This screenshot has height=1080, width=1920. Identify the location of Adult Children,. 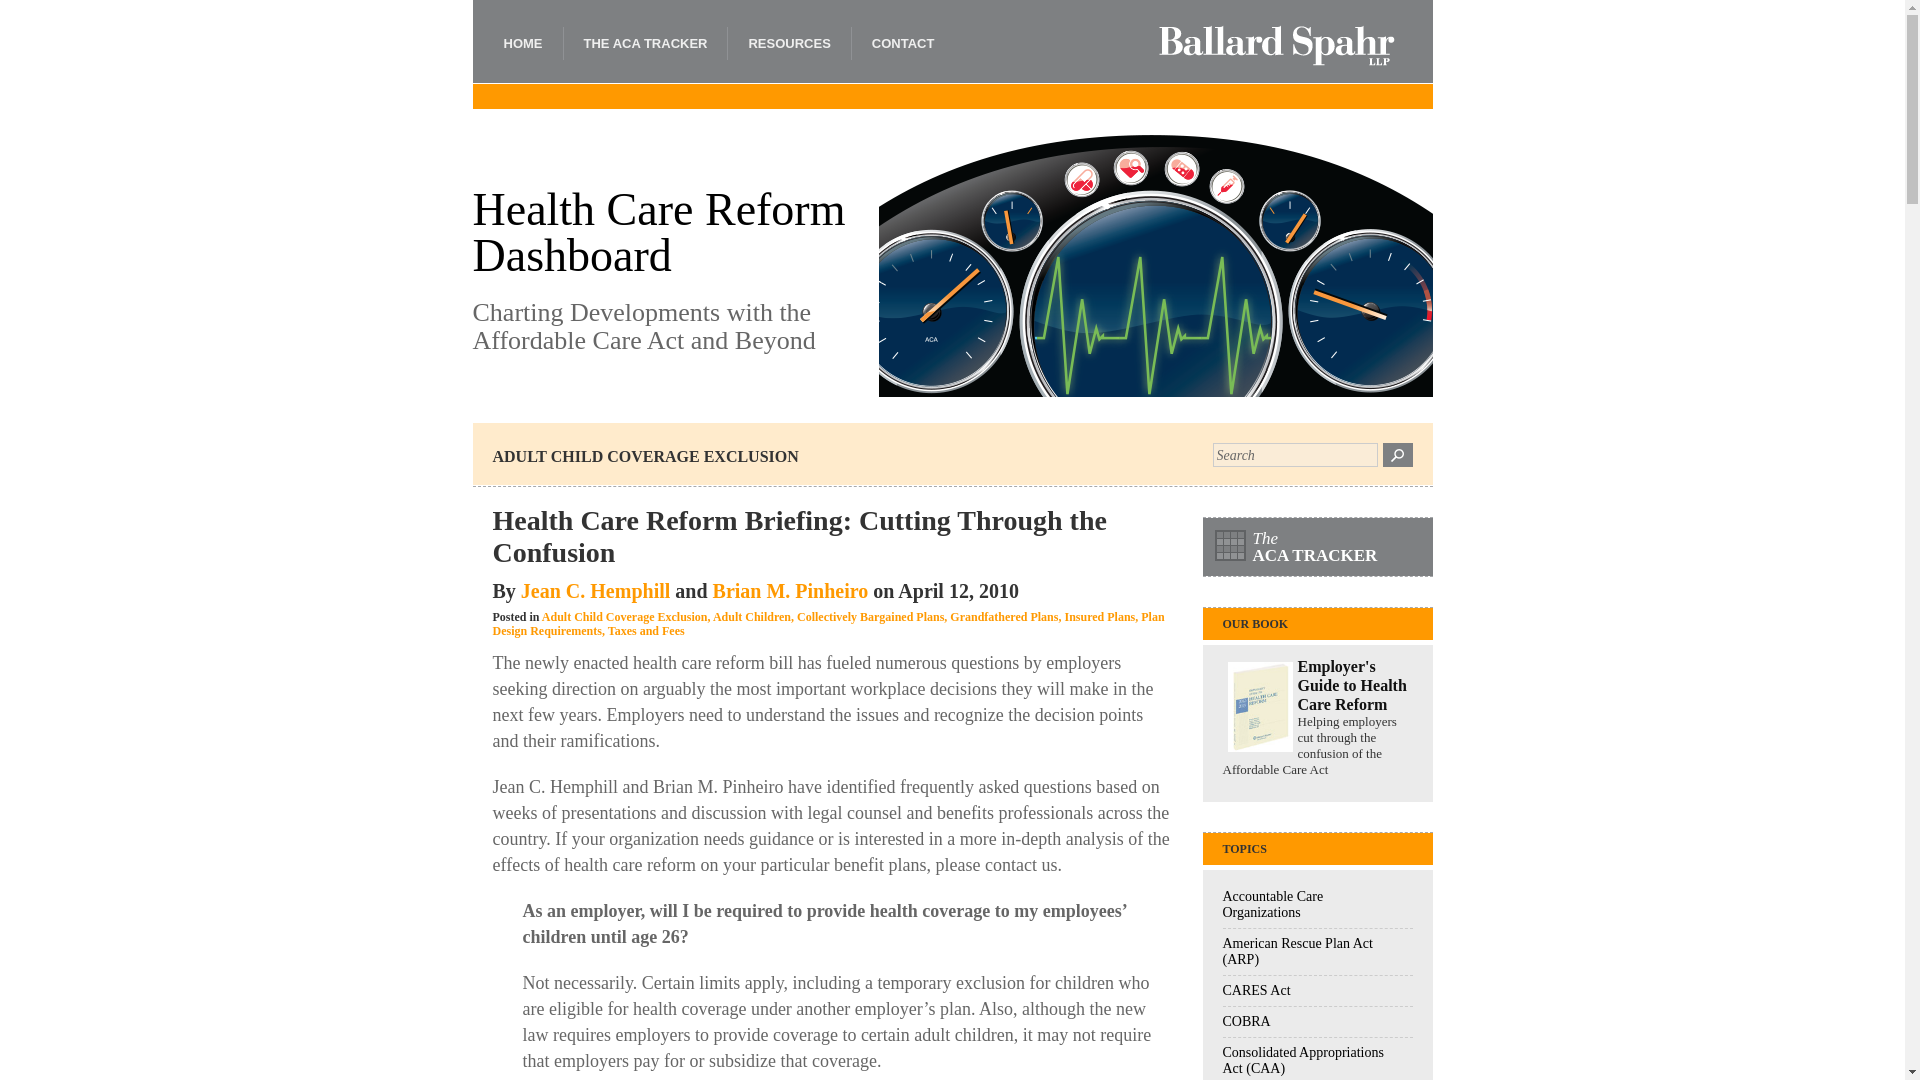
(753, 617).